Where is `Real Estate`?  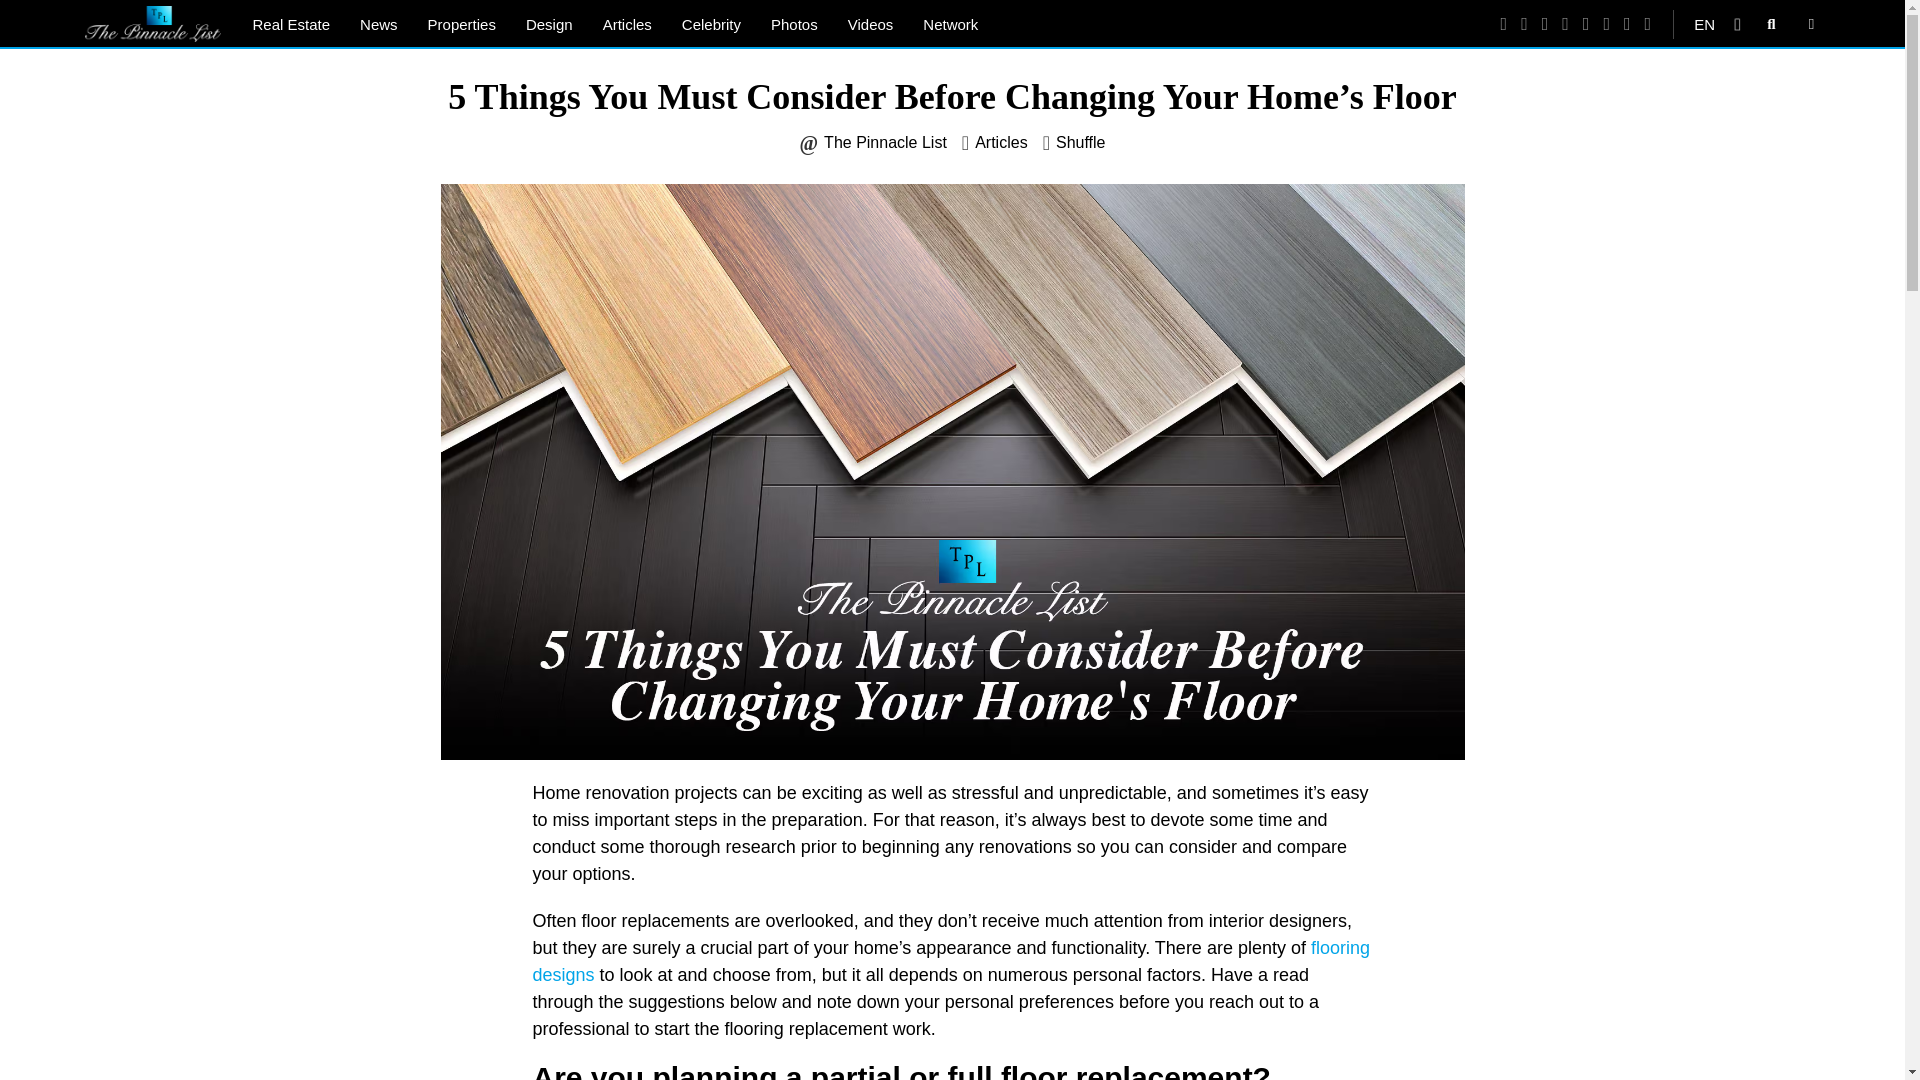
Real Estate is located at coordinates (292, 24).